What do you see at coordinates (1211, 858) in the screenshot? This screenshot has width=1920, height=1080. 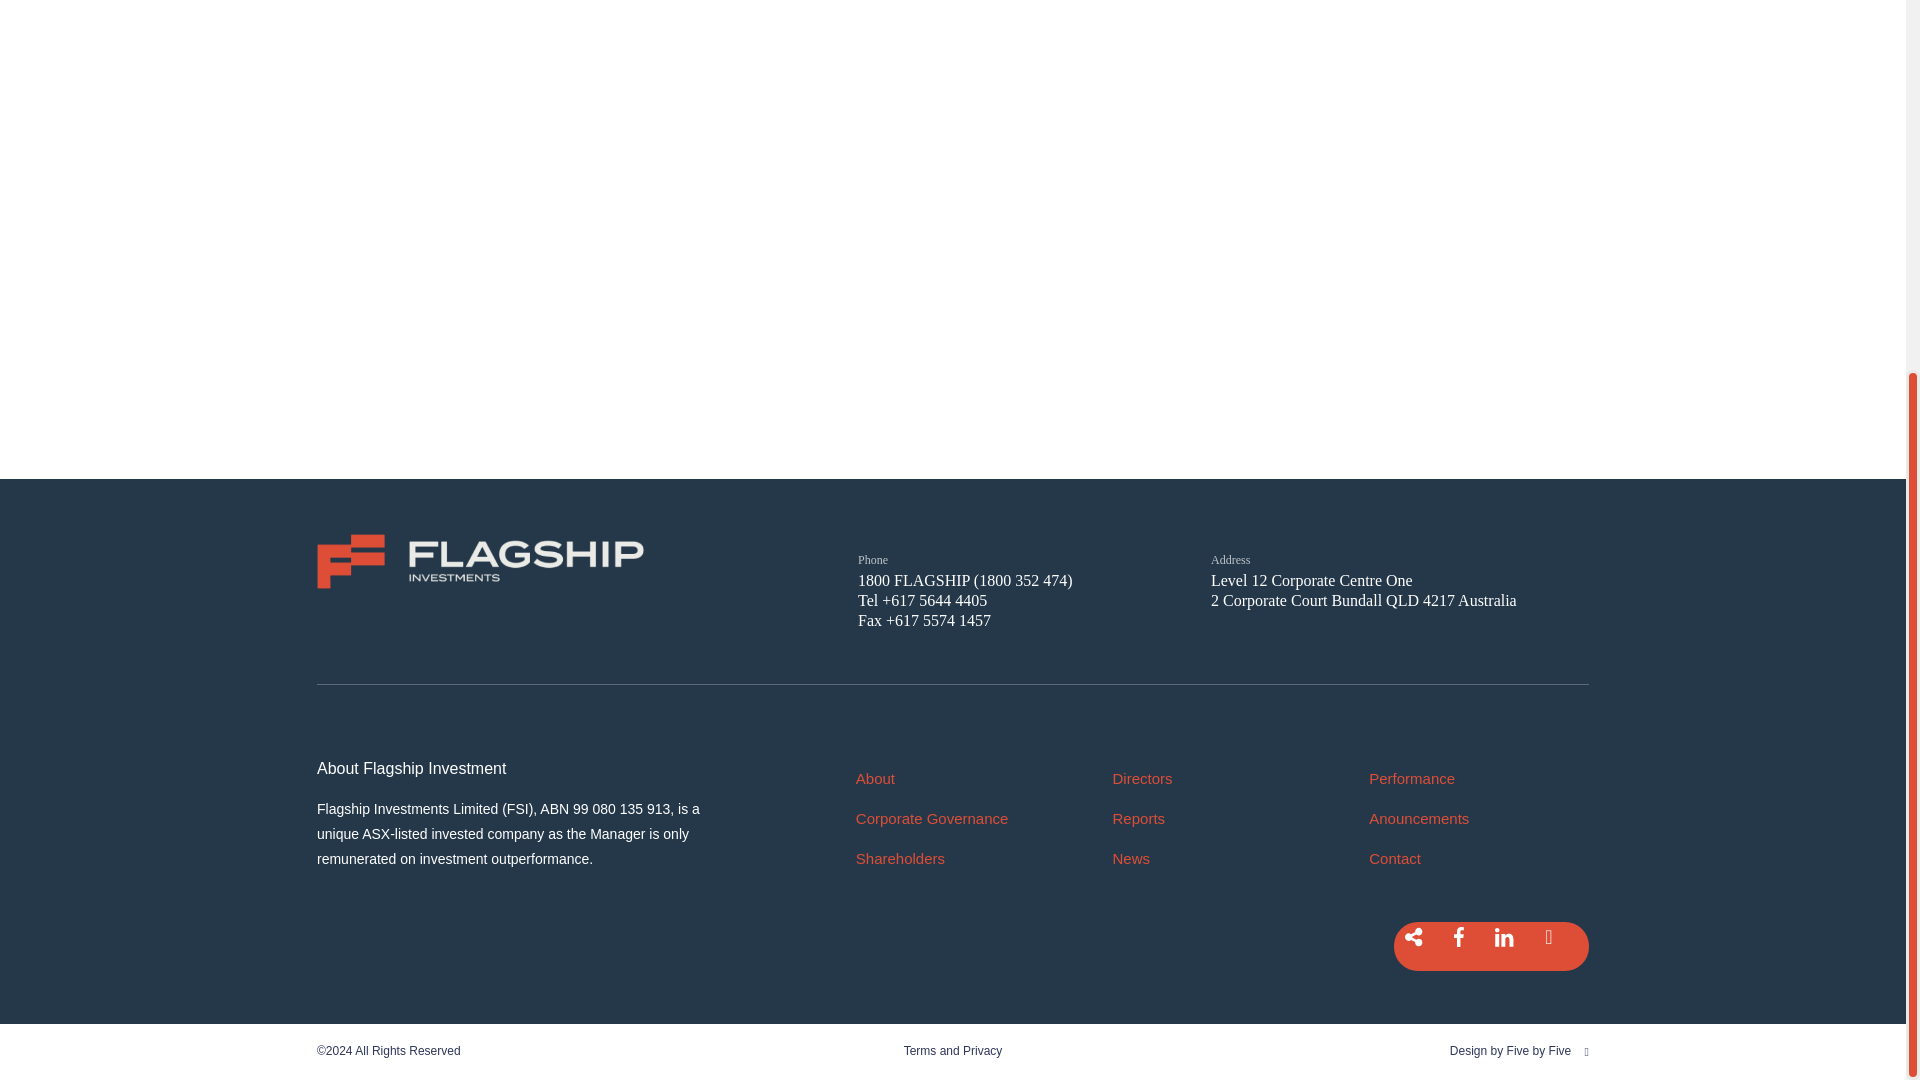 I see `News` at bounding box center [1211, 858].